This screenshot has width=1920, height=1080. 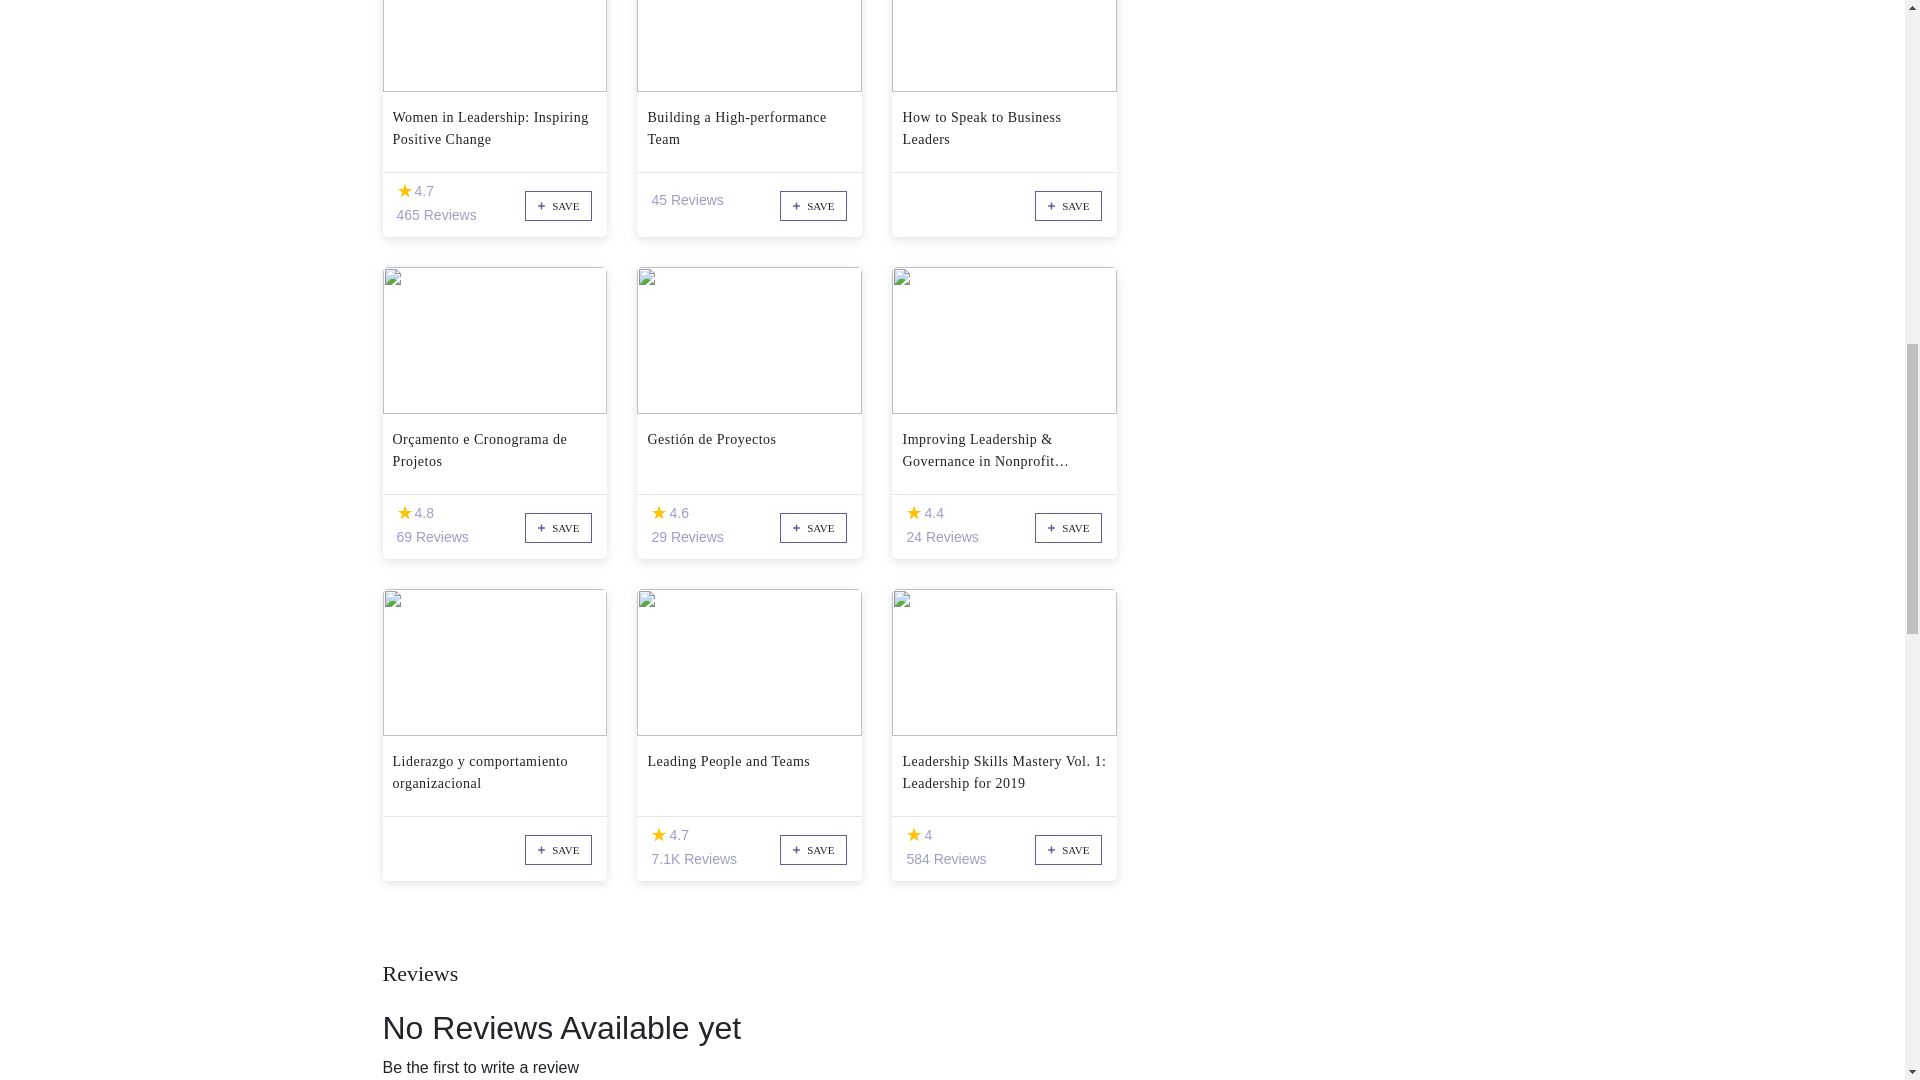 I want to click on 4.4, so click(x=914, y=513).